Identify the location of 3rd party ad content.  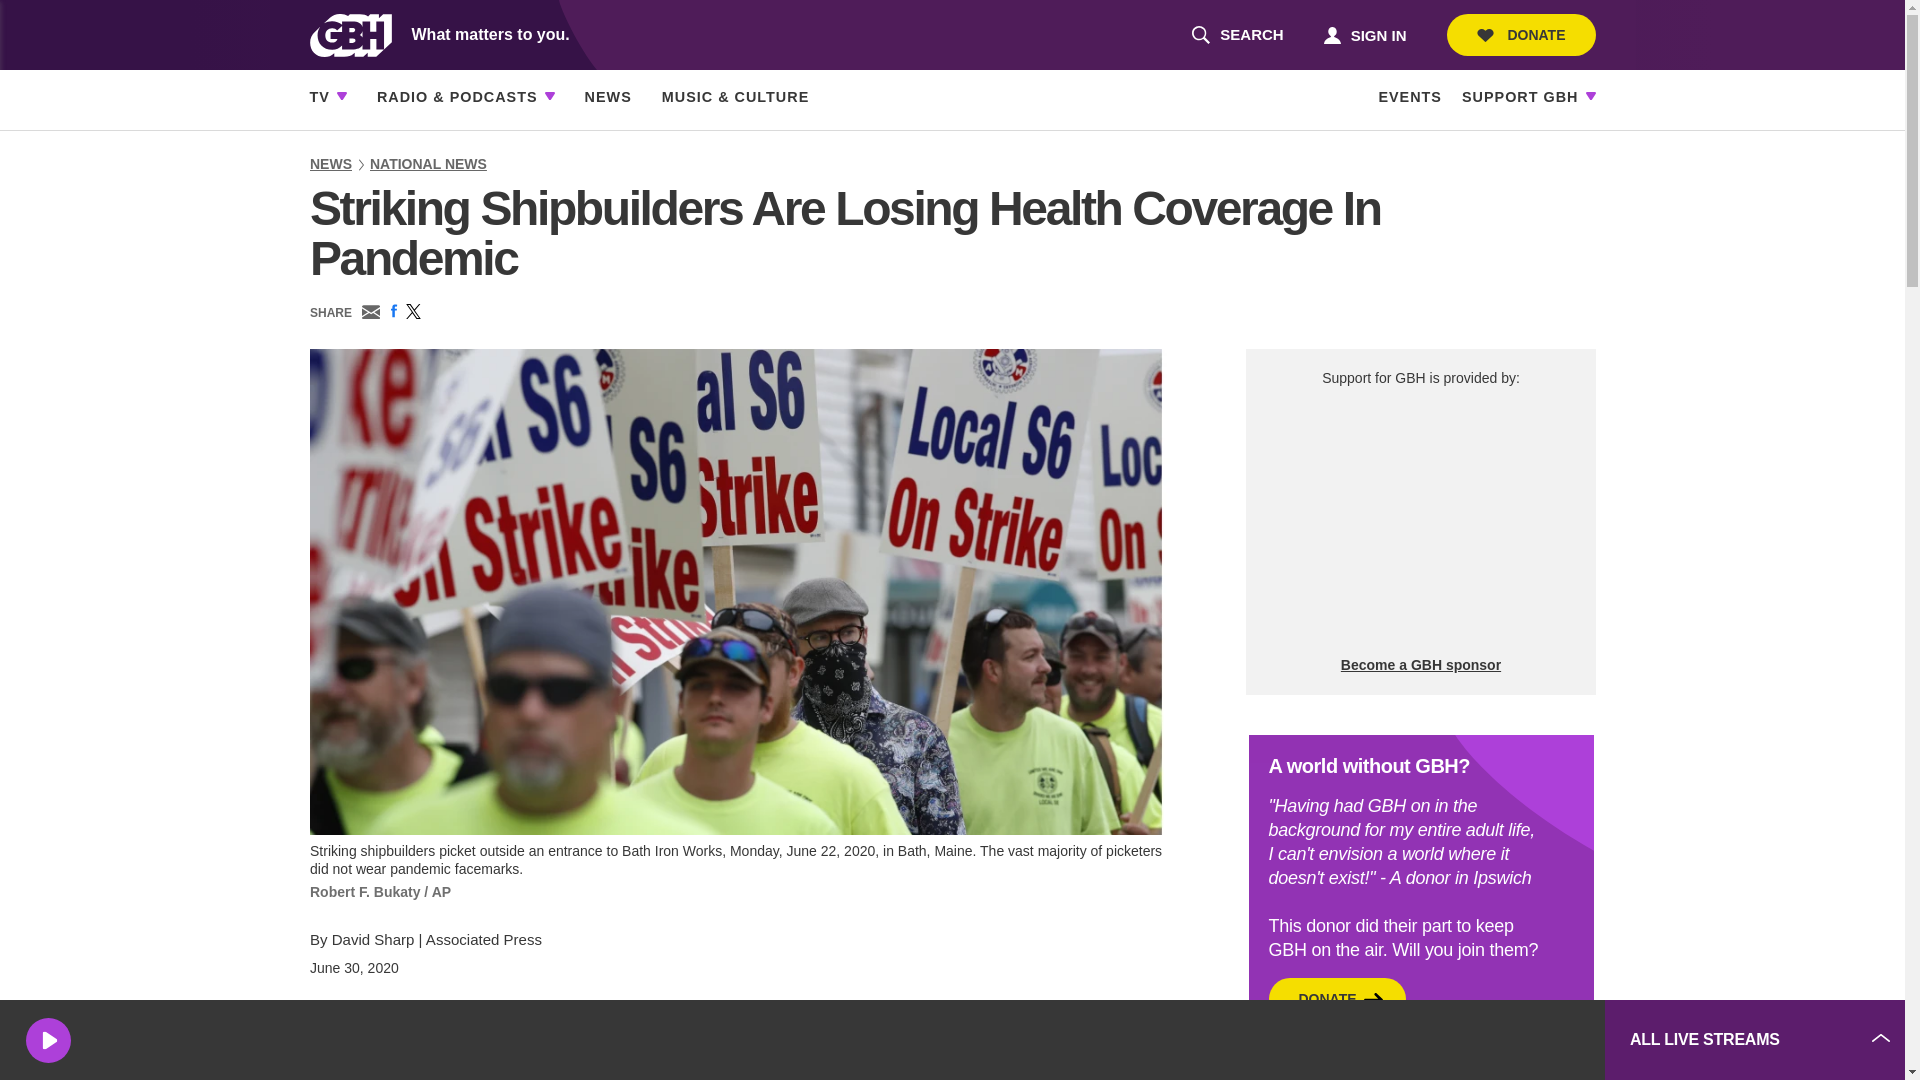
(1420, 522).